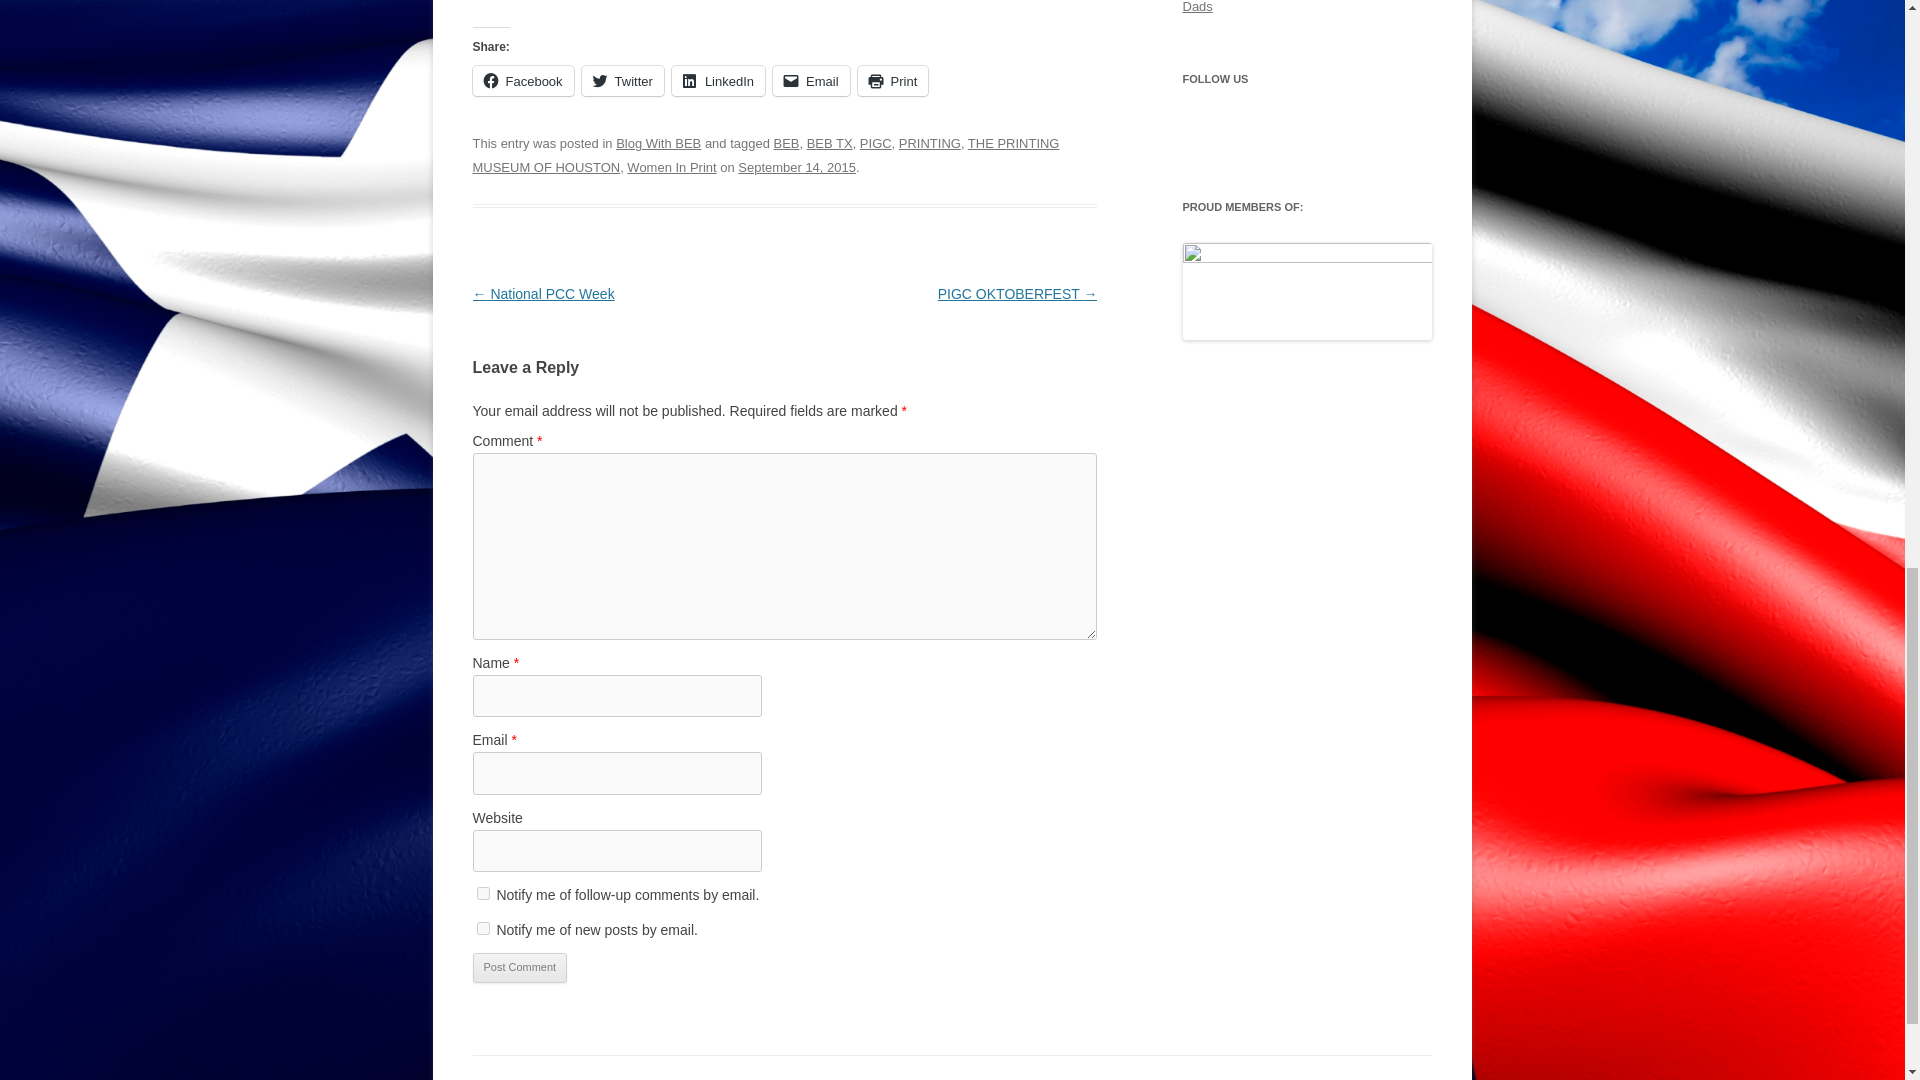  Describe the element at coordinates (658, 144) in the screenshot. I see `Blog With BEB` at that location.